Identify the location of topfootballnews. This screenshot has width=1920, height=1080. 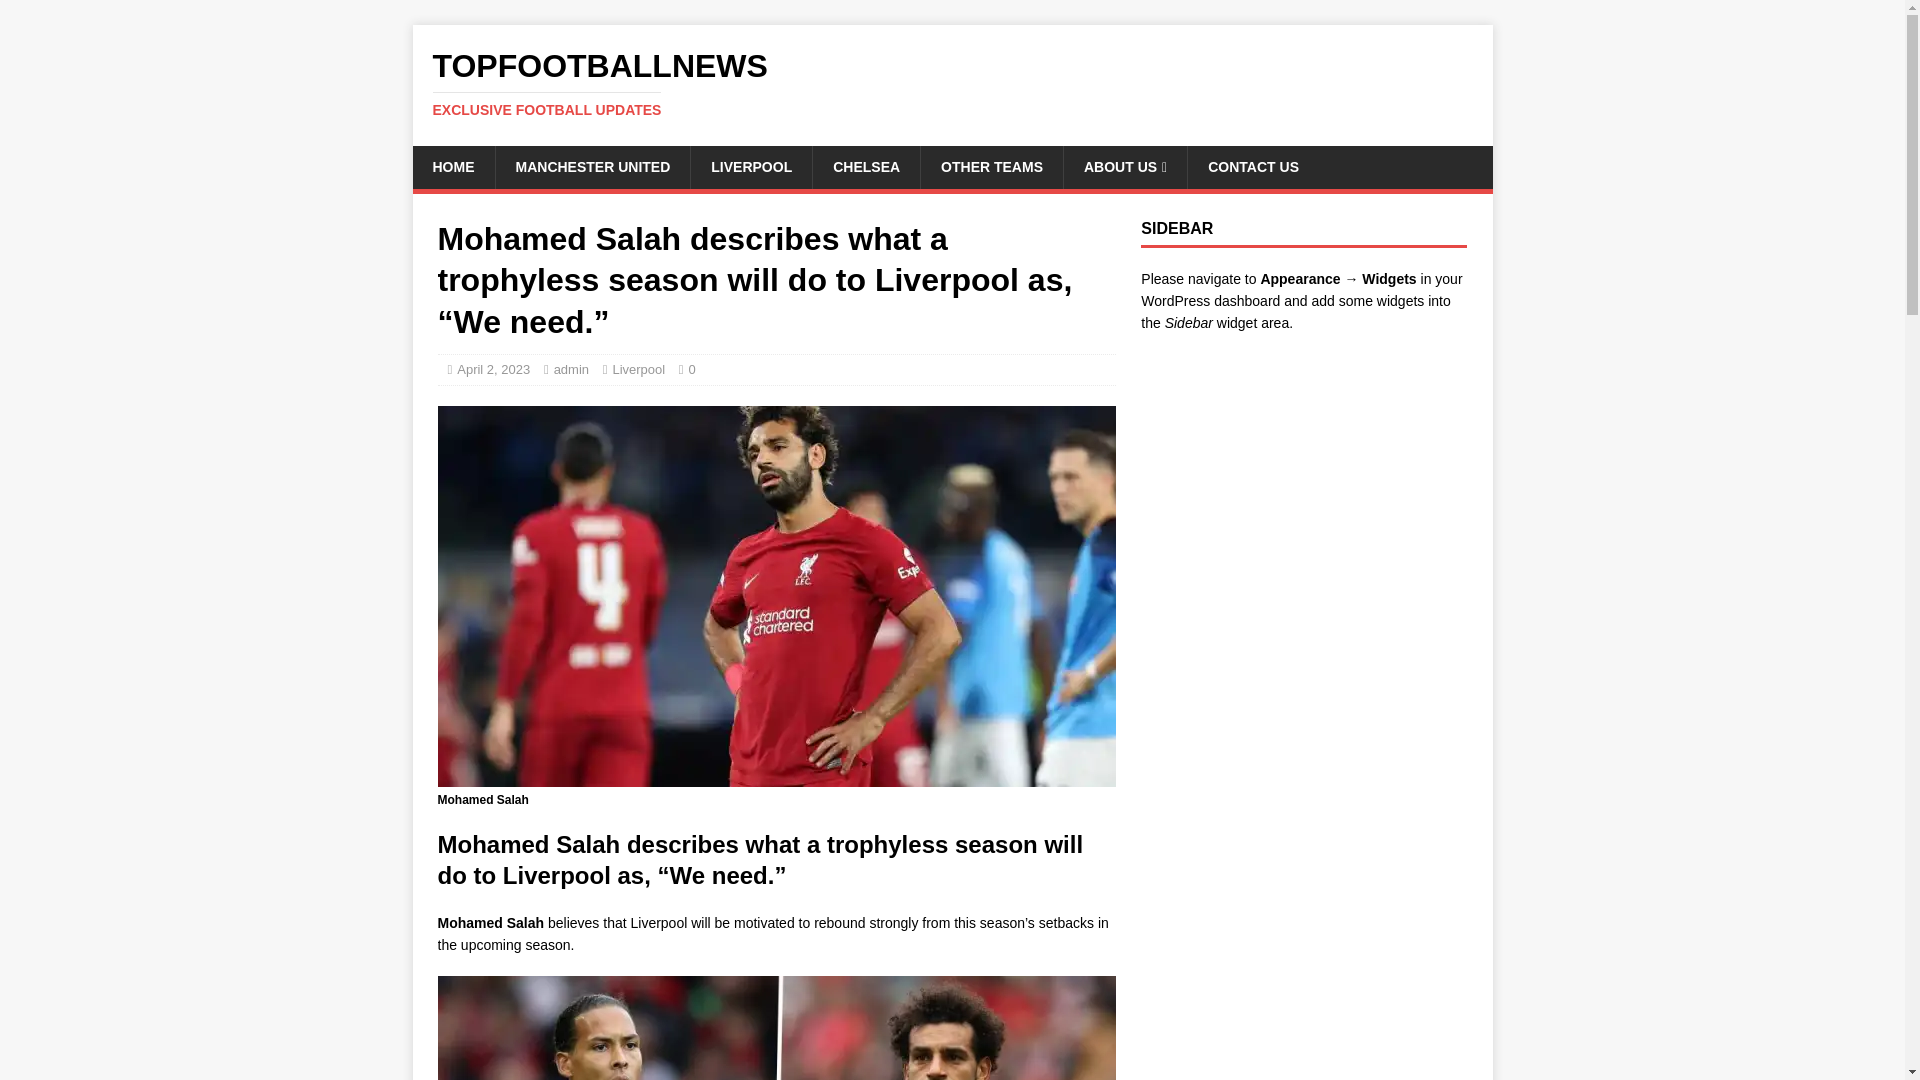
(952, 83).